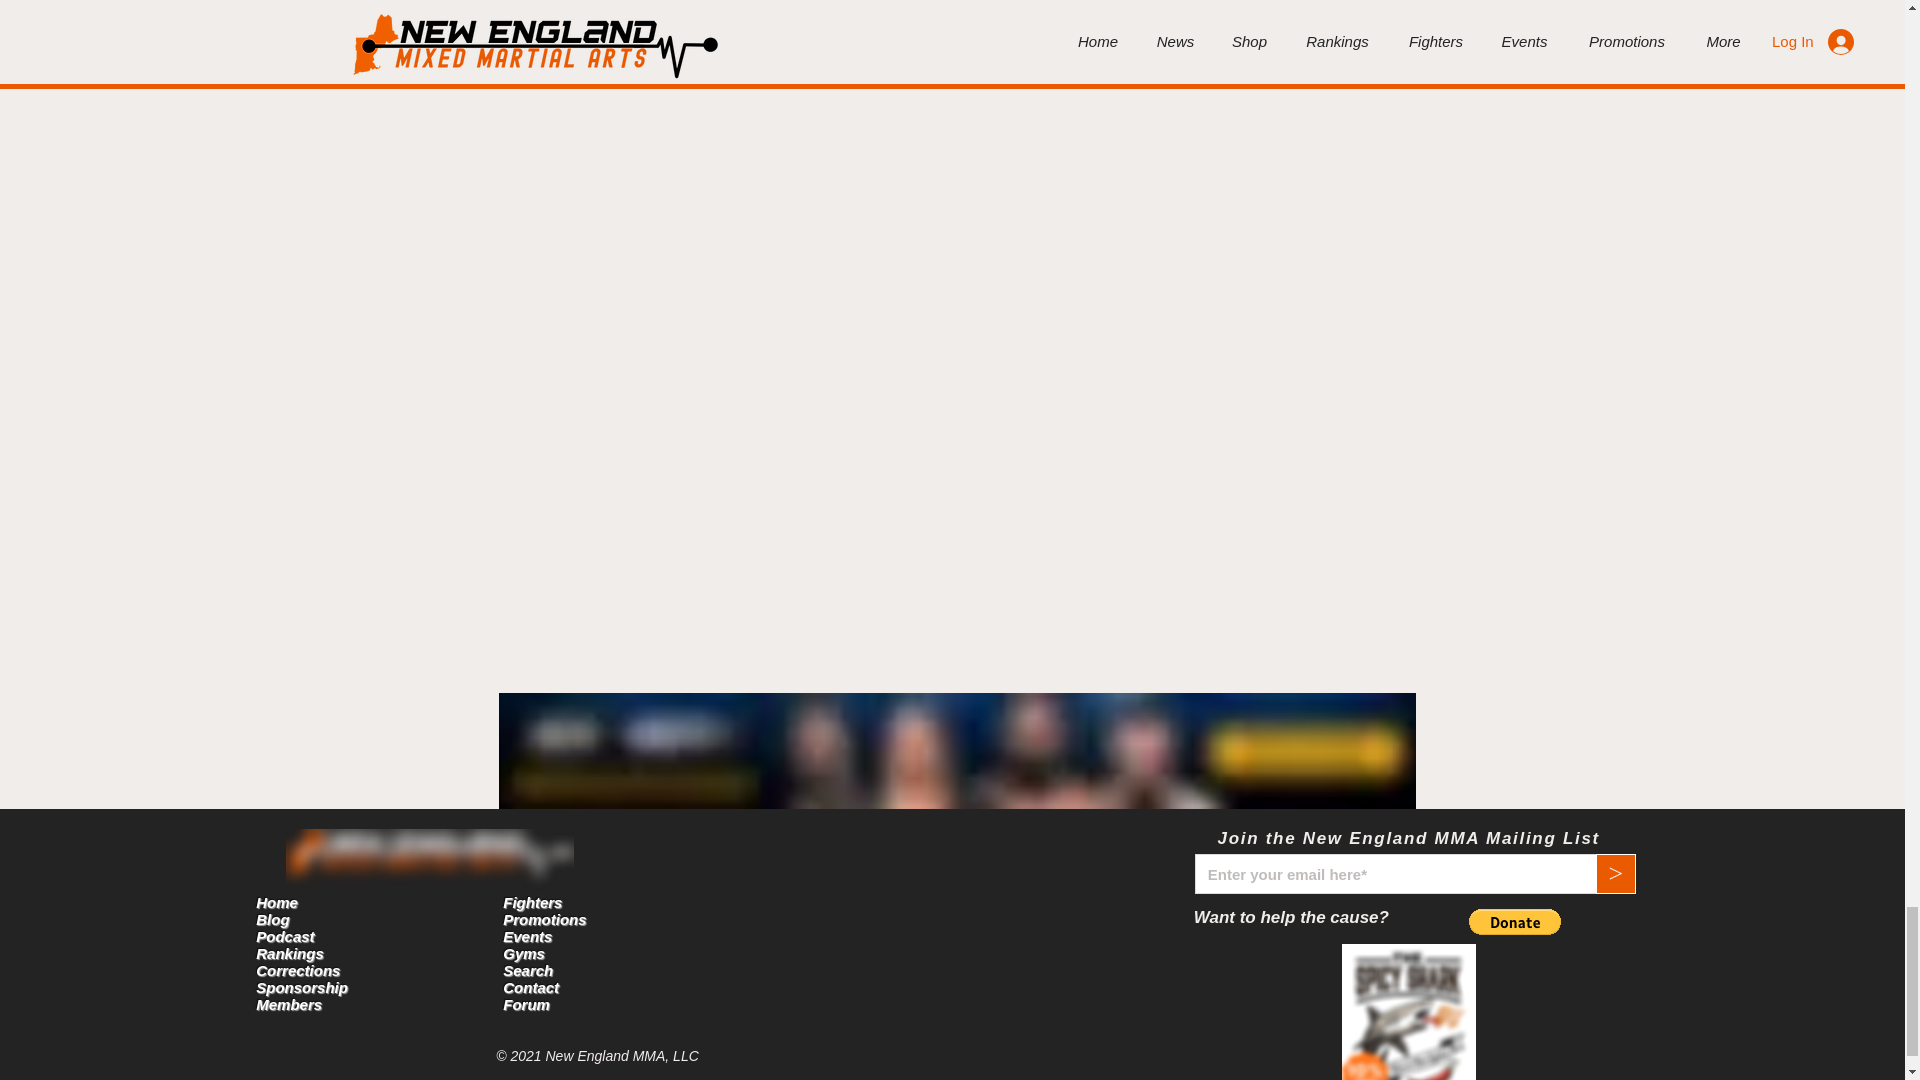 This screenshot has height=1080, width=1920. I want to click on Promotions, so click(544, 919).